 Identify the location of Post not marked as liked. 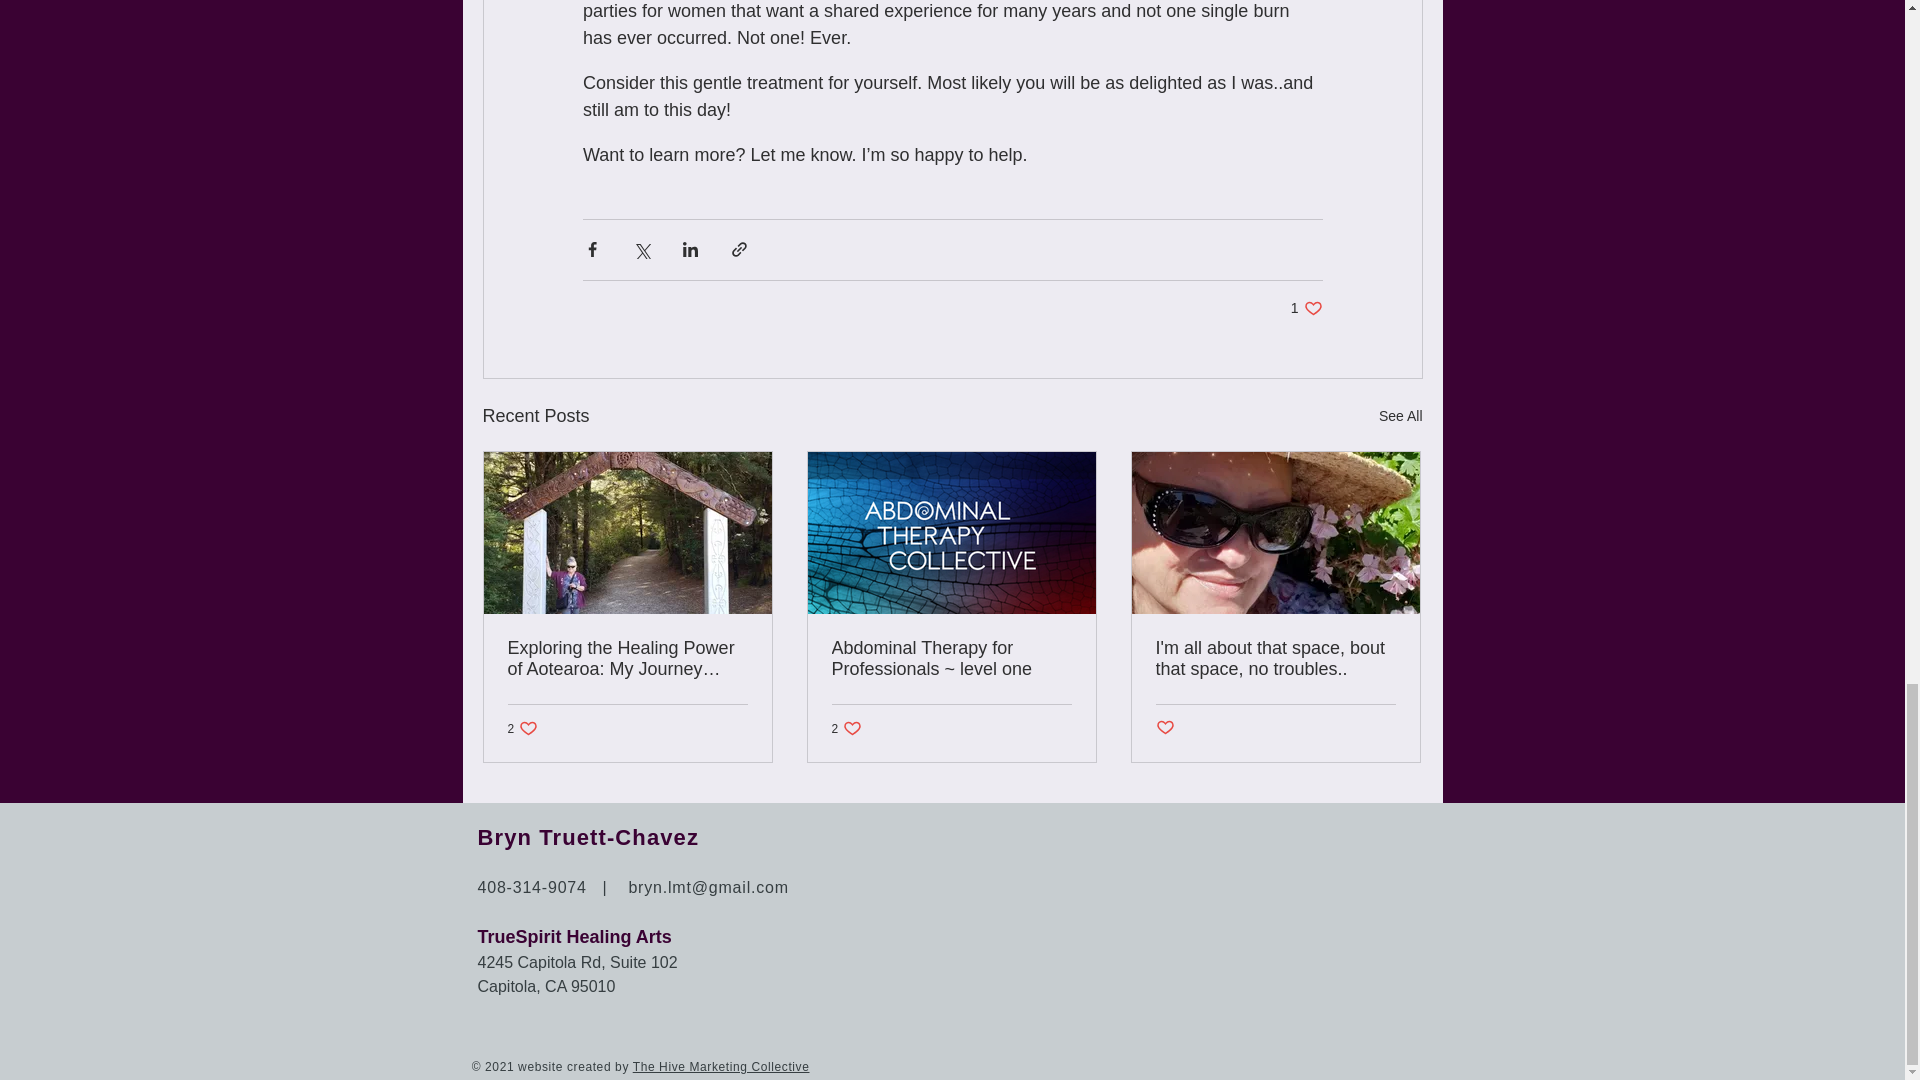
(1165, 728).